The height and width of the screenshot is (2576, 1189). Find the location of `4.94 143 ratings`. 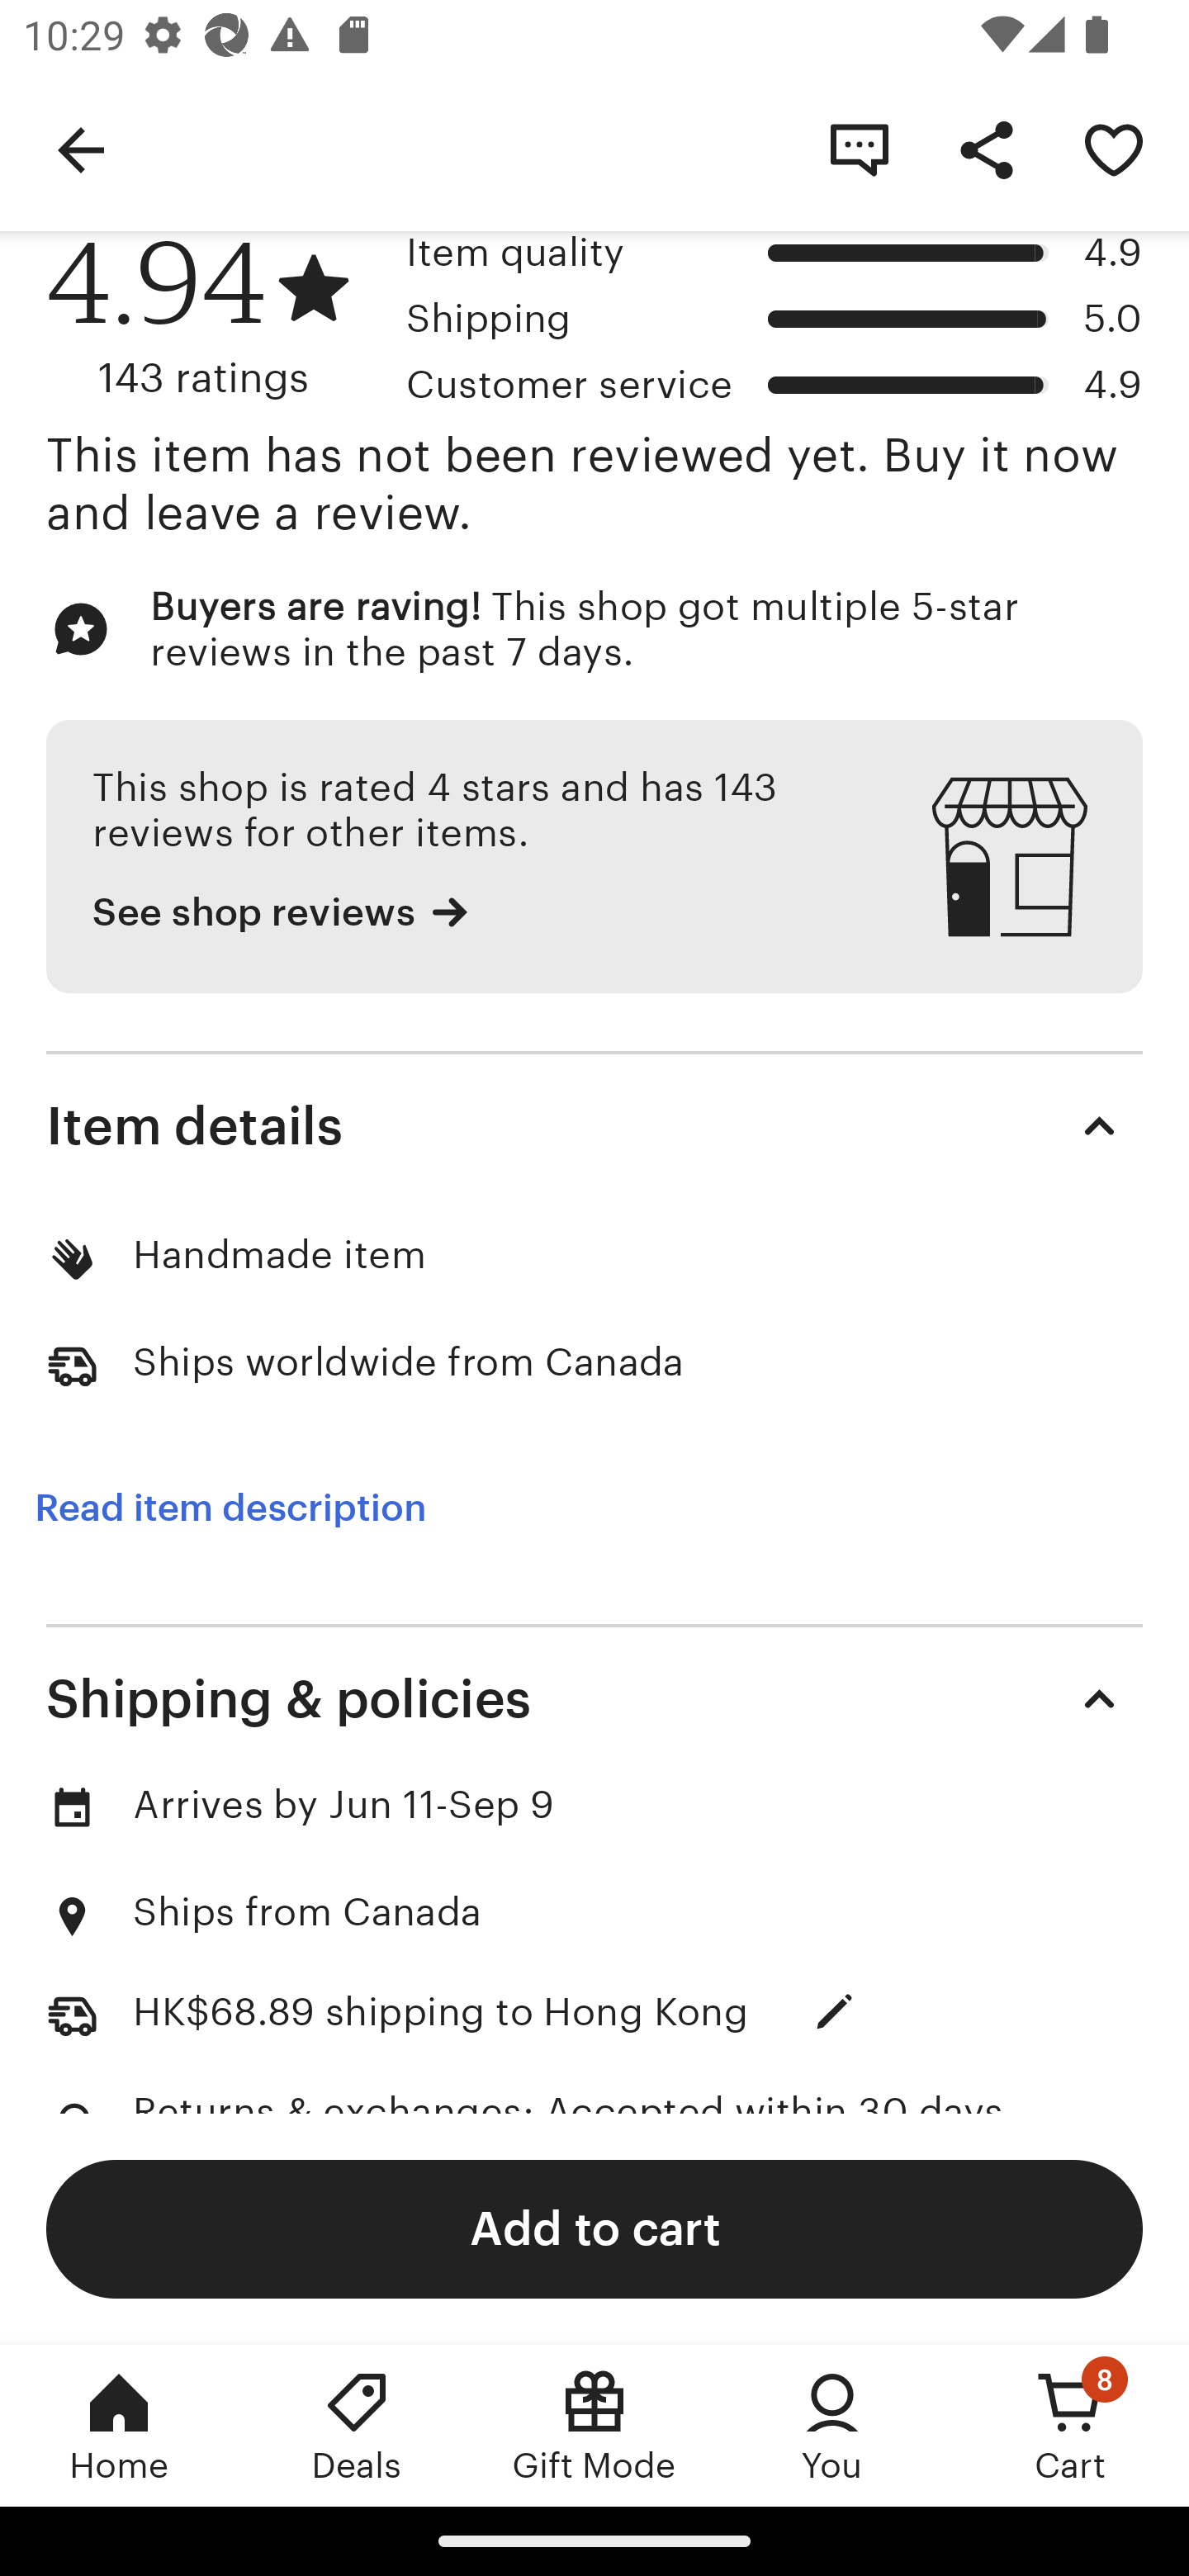

4.94 143 ratings is located at coordinates (215, 316).